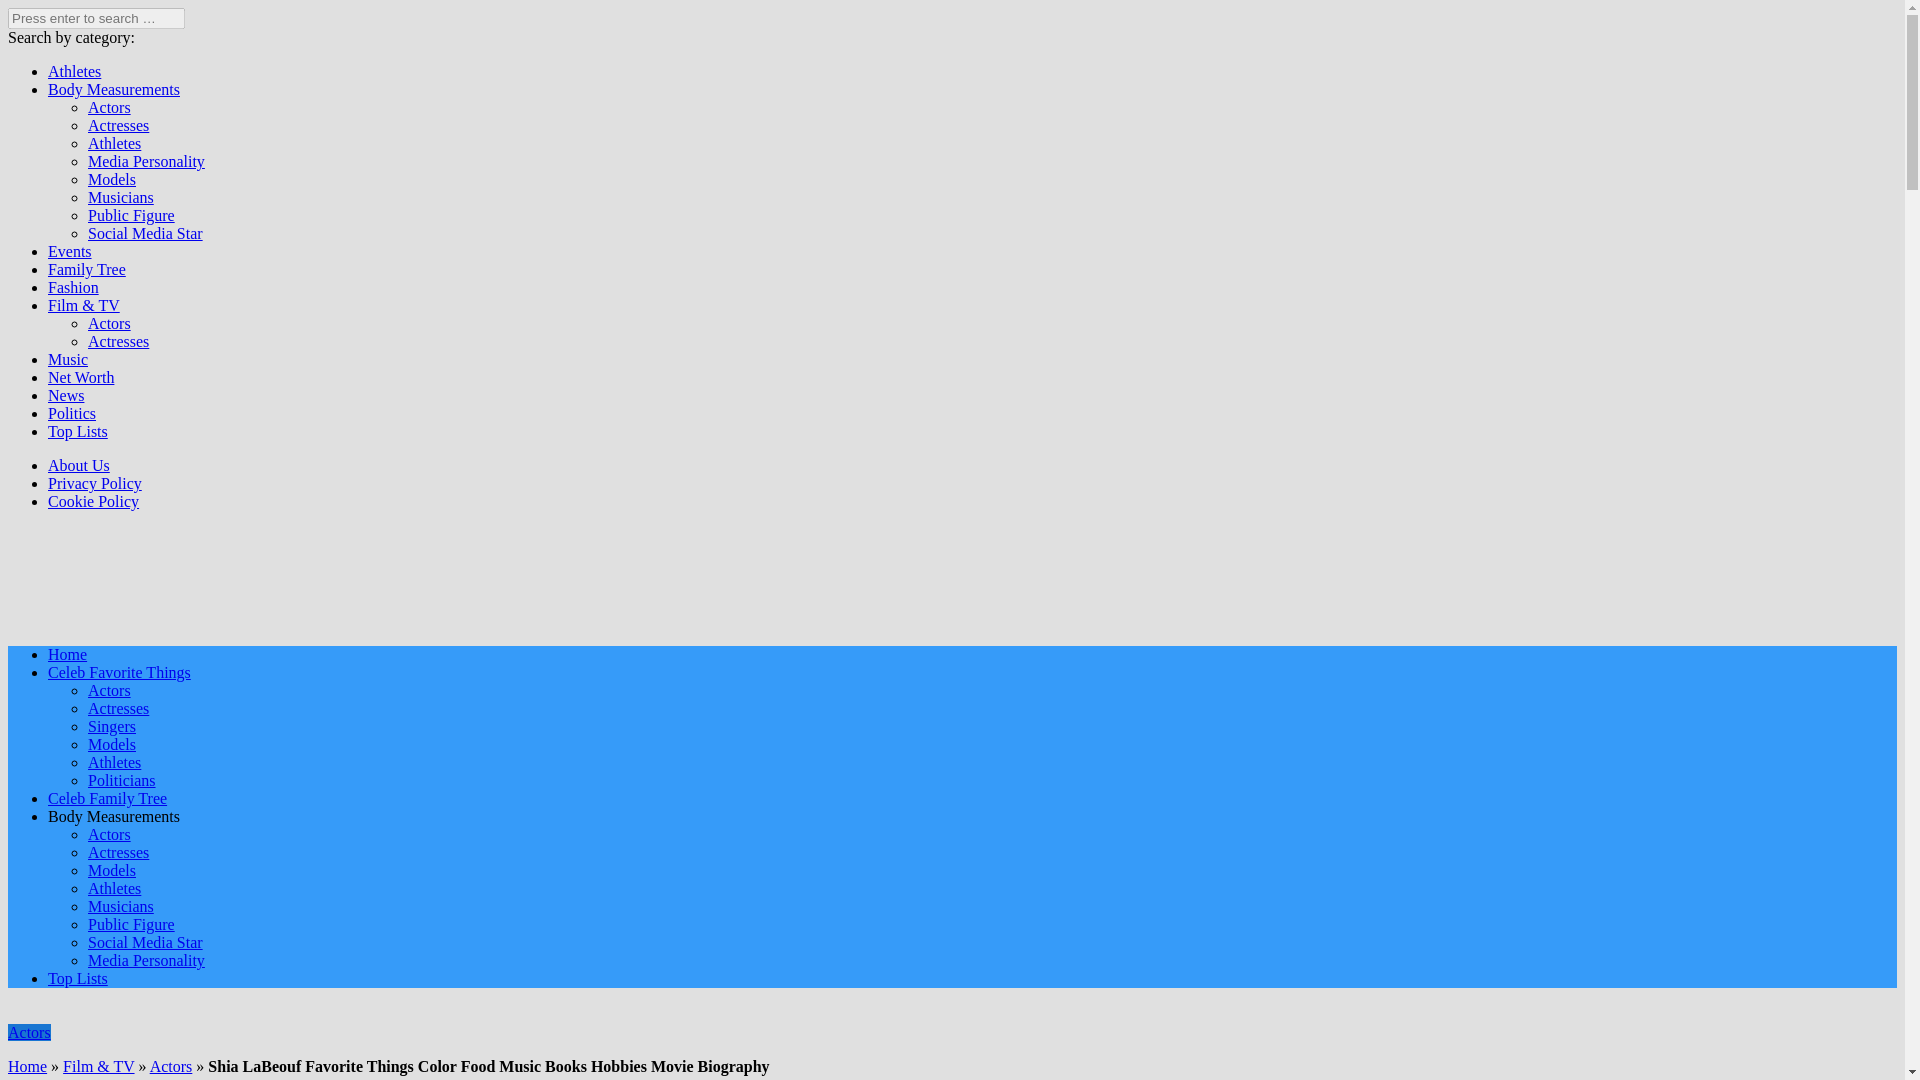 The image size is (1920, 1080). What do you see at coordinates (114, 90) in the screenshot?
I see `Body Measurements` at bounding box center [114, 90].